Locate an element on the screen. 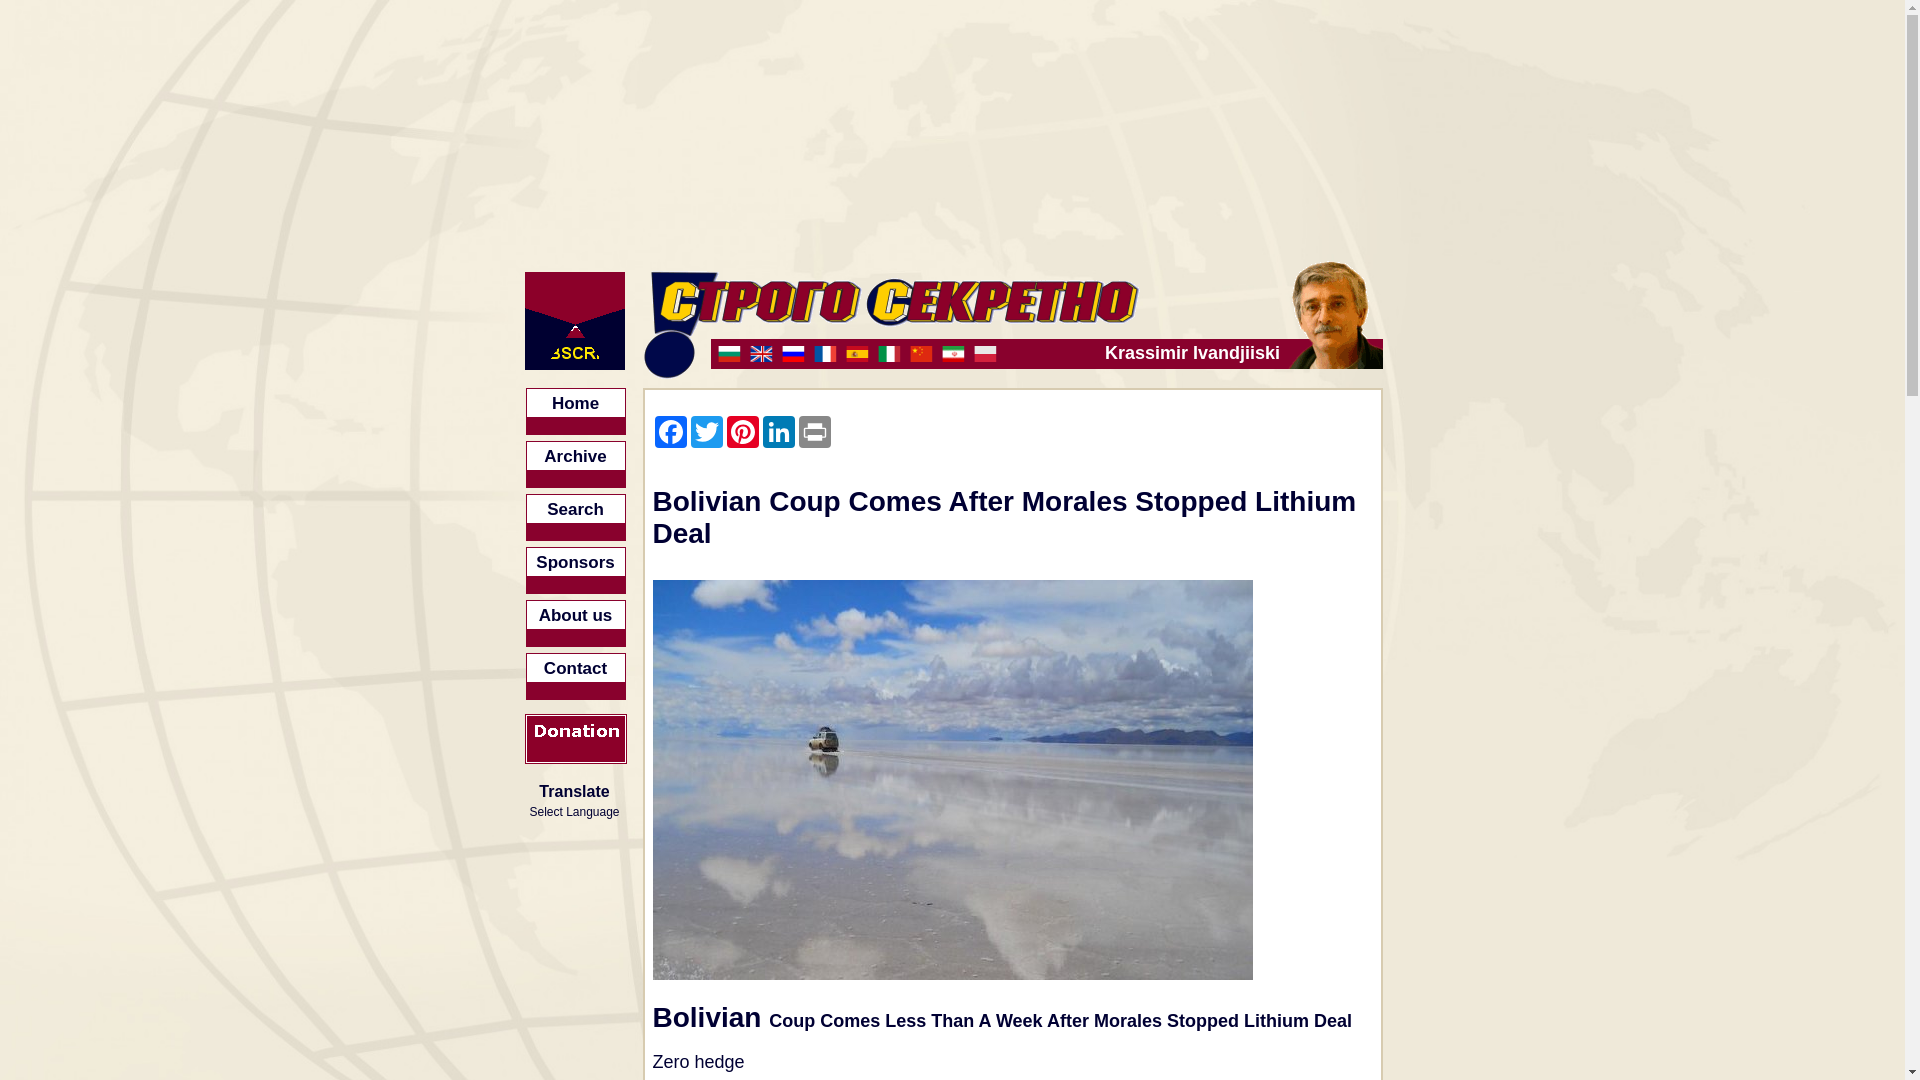  Sponsors is located at coordinates (576, 570).